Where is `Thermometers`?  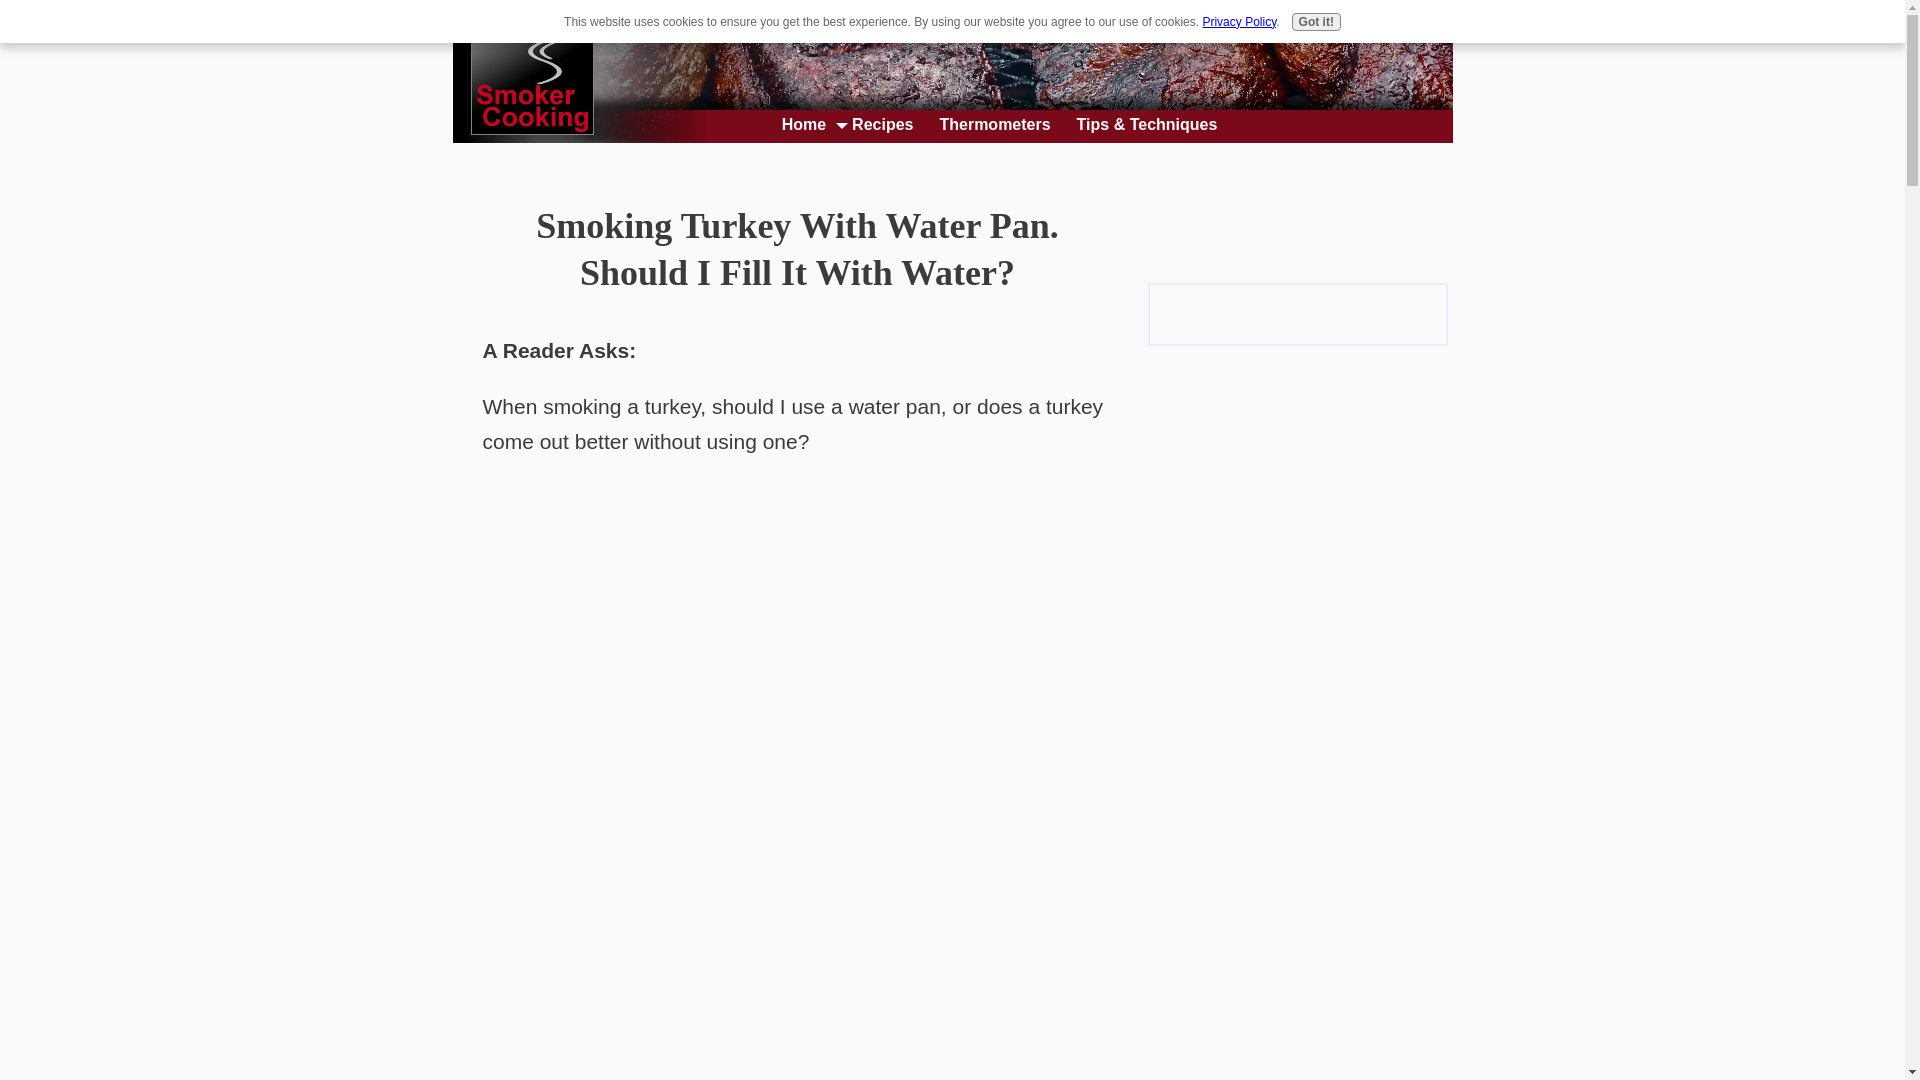 Thermometers is located at coordinates (989, 125).